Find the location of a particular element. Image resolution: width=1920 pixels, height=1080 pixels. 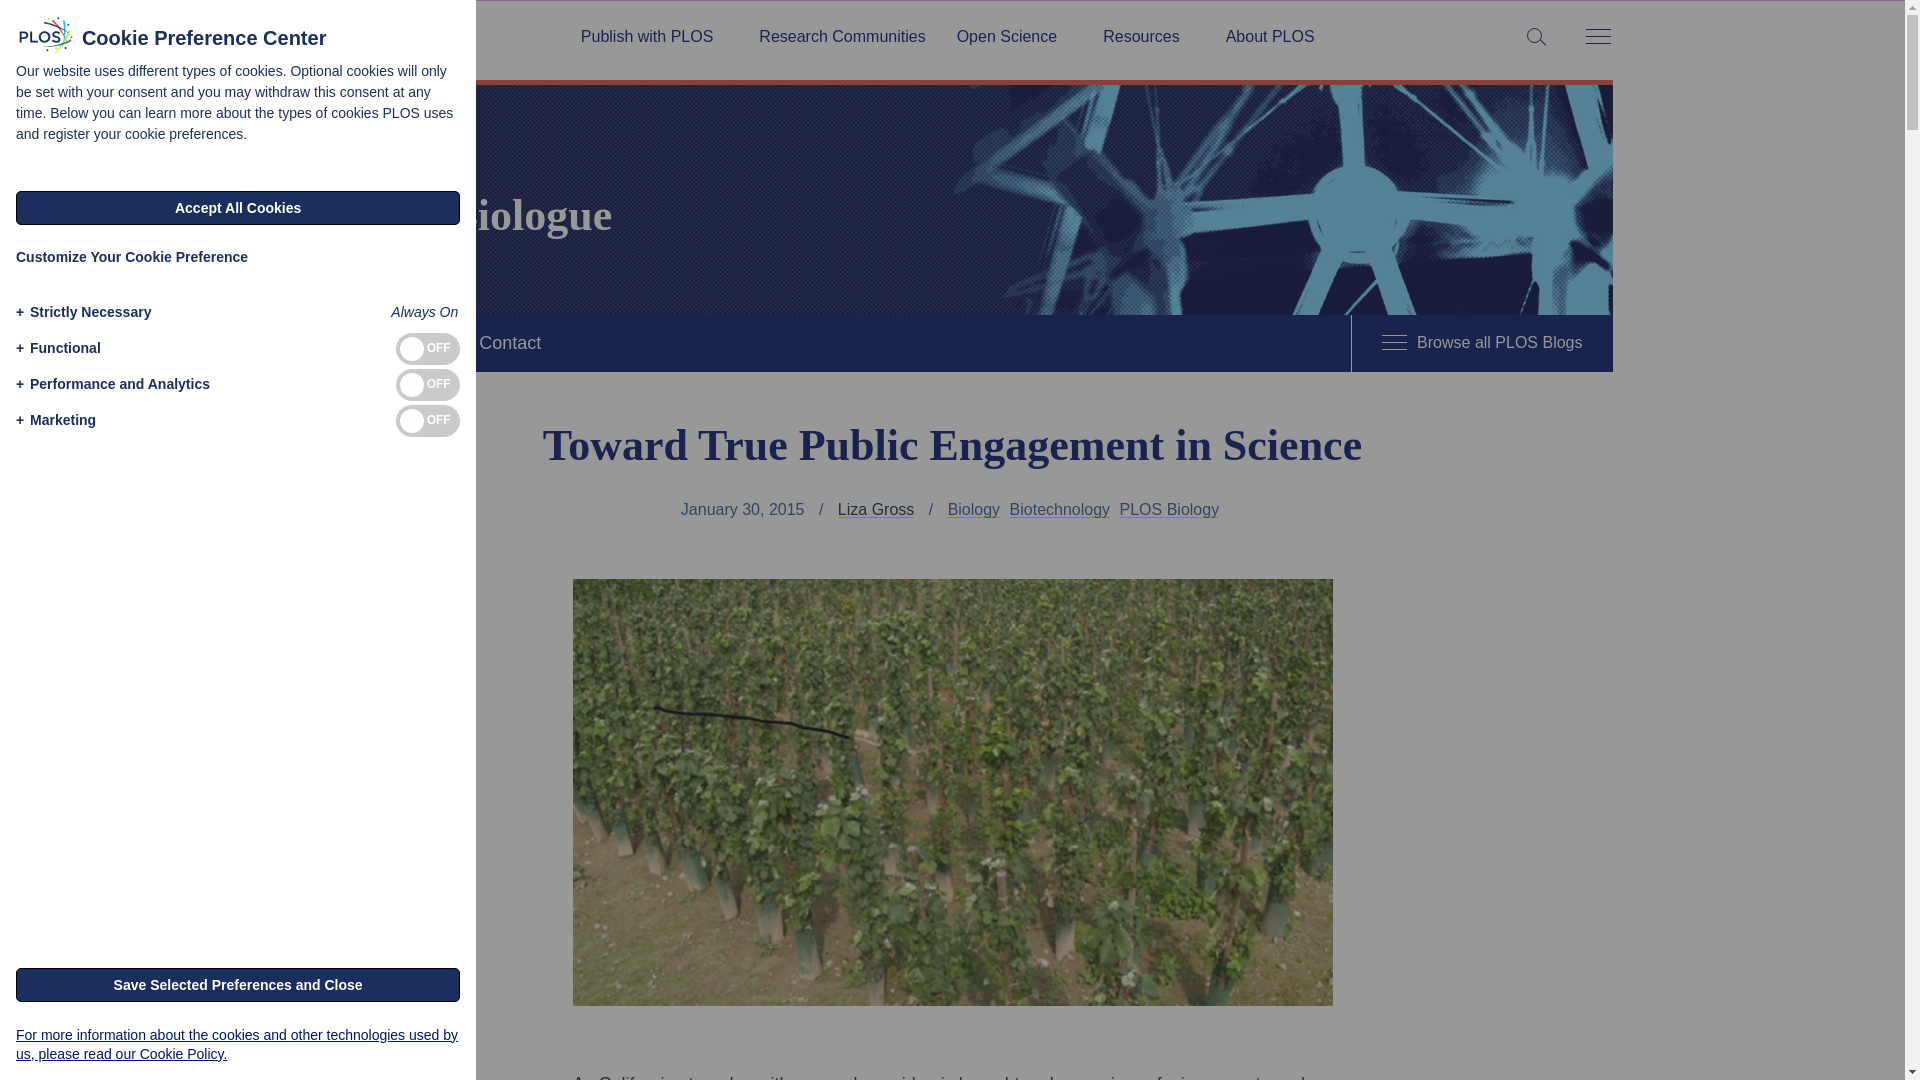

Research Communities is located at coordinates (842, 37).